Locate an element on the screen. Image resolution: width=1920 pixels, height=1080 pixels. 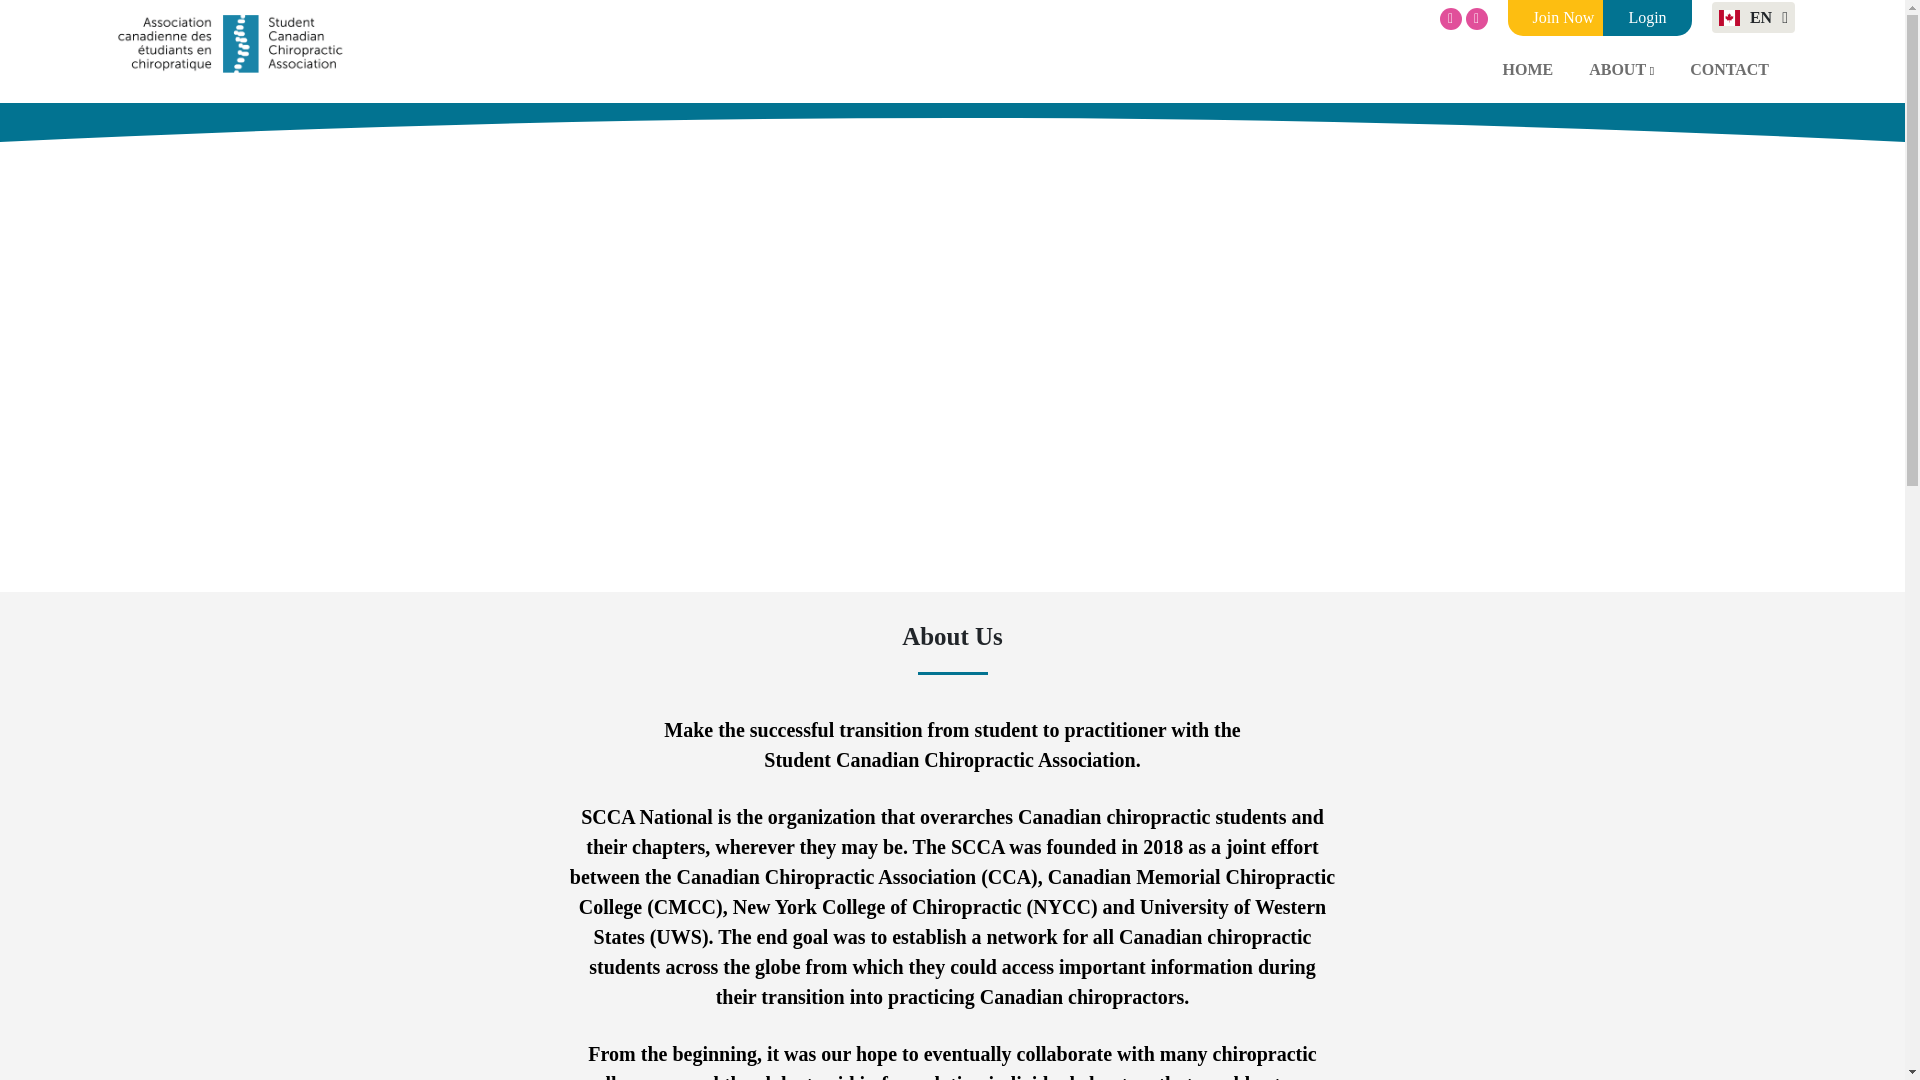
CONTACT is located at coordinates (1728, 69).